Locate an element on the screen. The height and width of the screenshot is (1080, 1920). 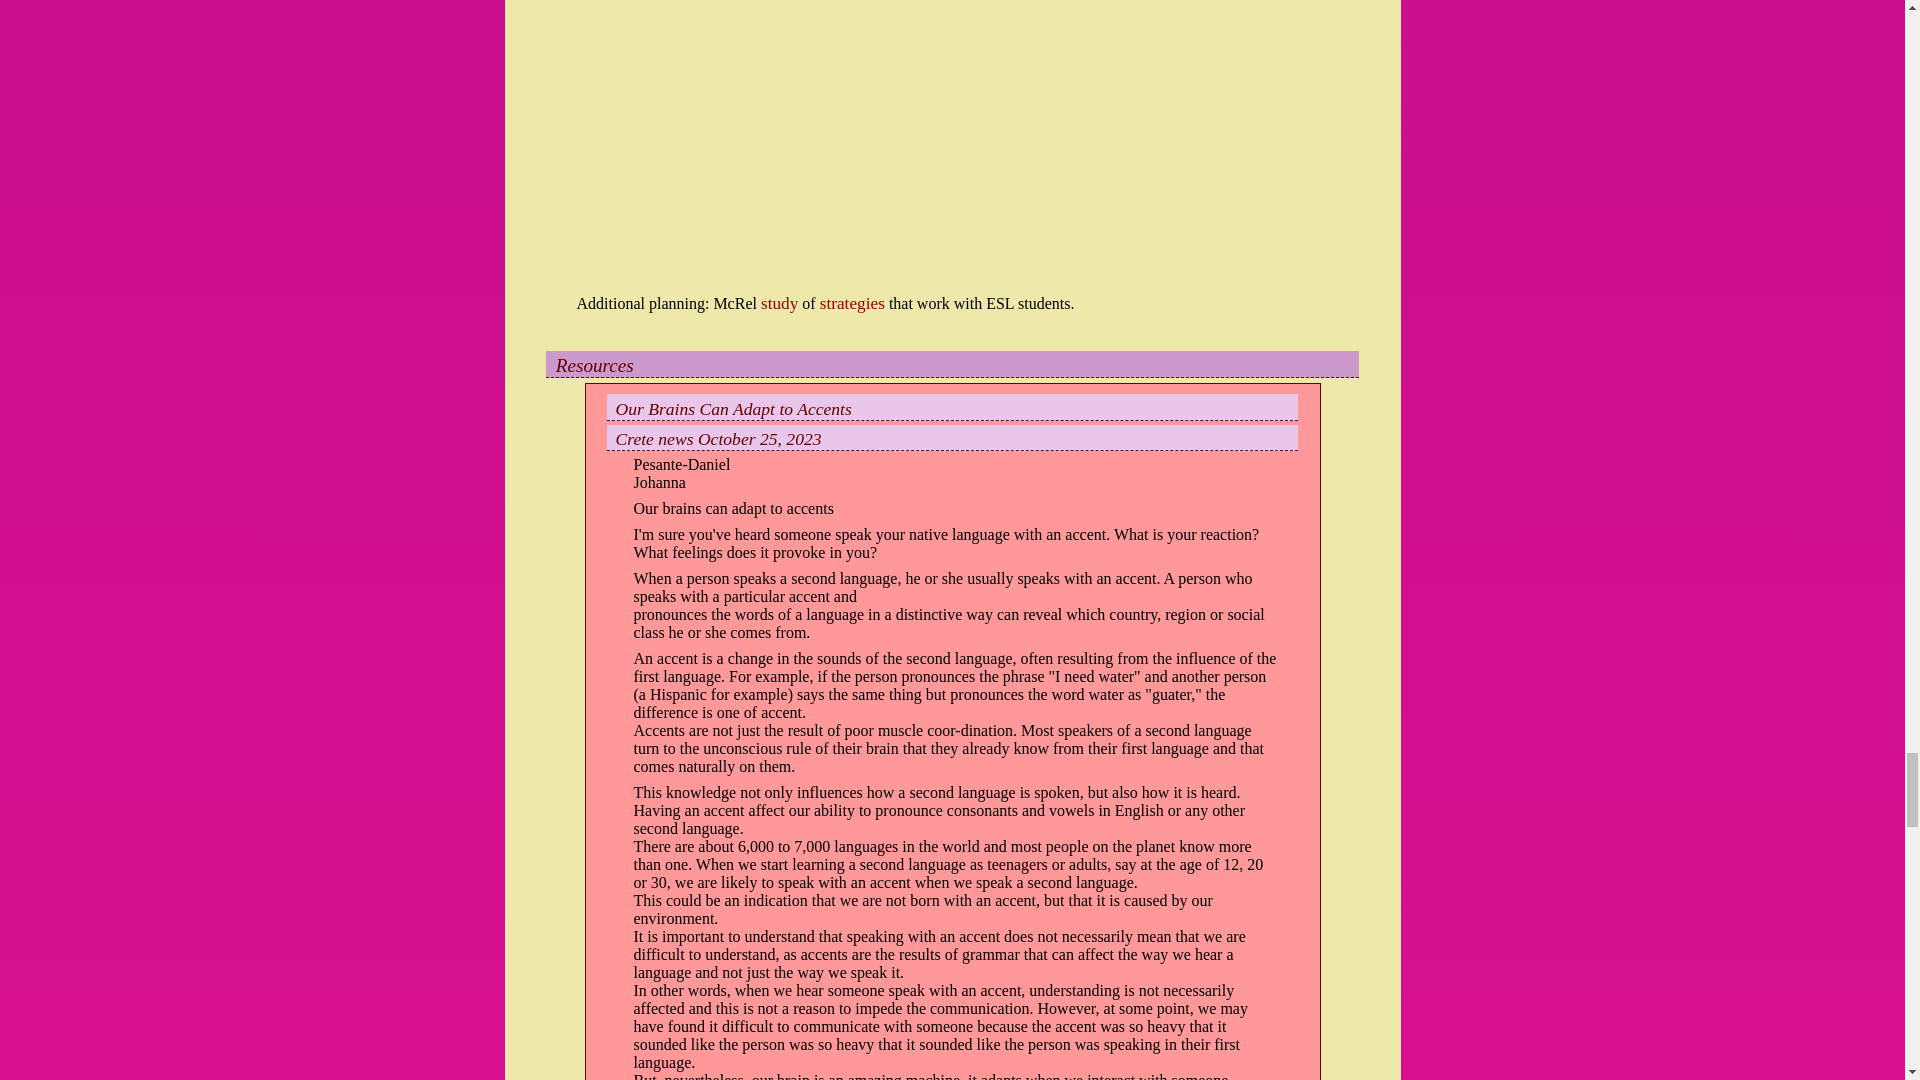
study is located at coordinates (779, 303).